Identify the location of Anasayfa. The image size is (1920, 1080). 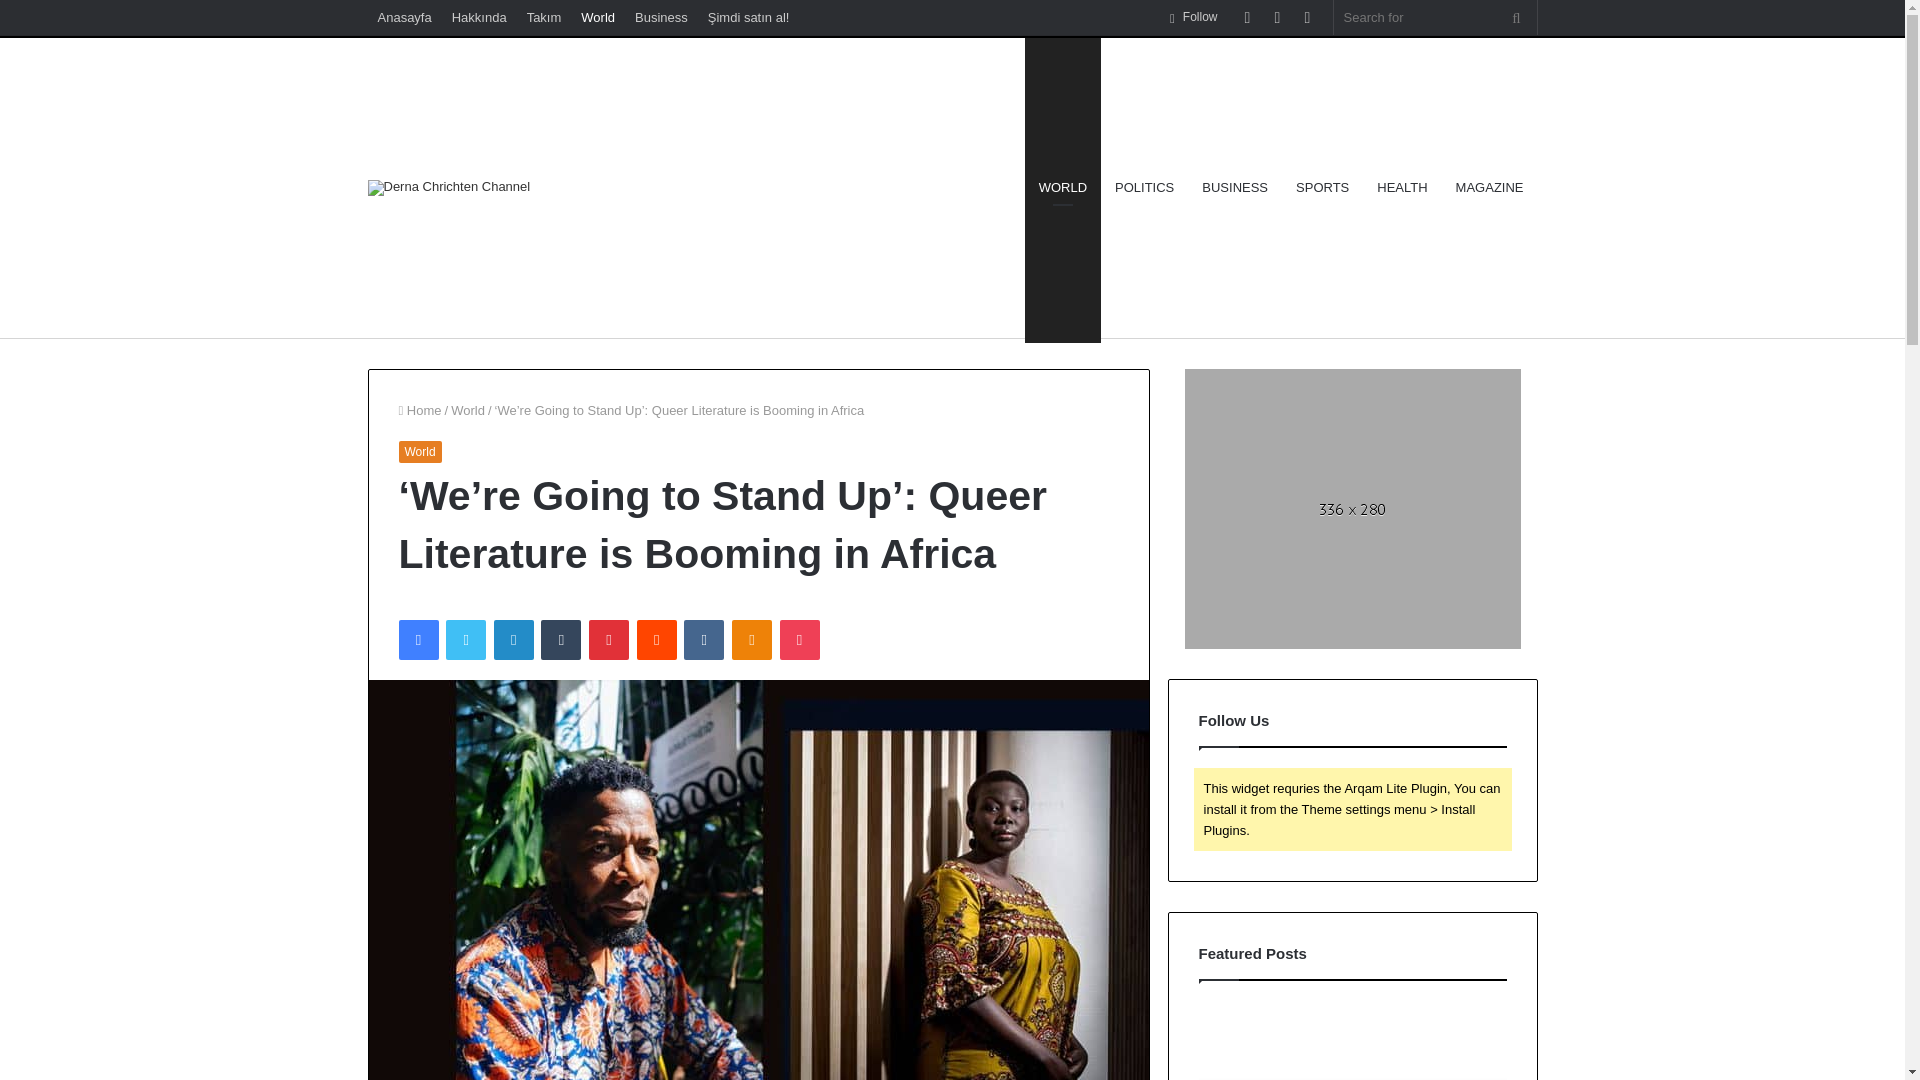
(404, 17).